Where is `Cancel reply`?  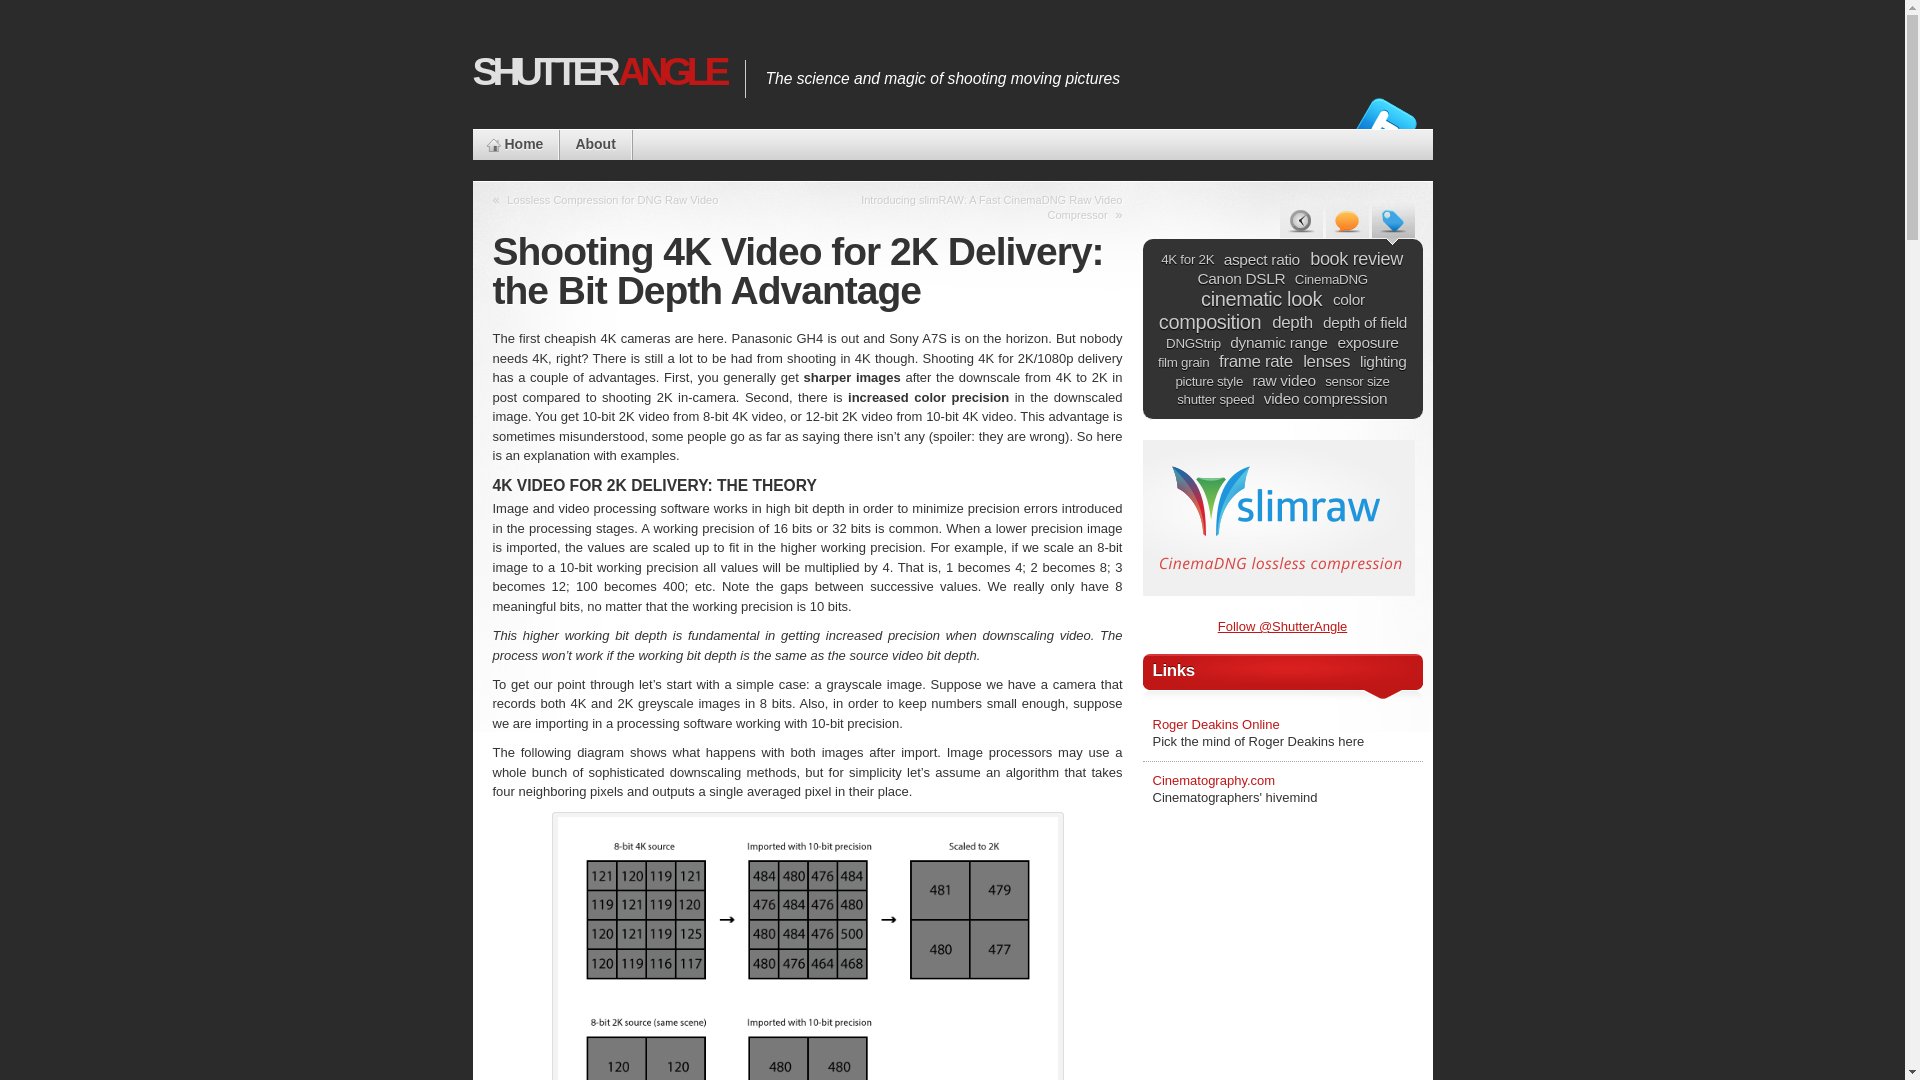 Cancel reply is located at coordinates (48, 14).